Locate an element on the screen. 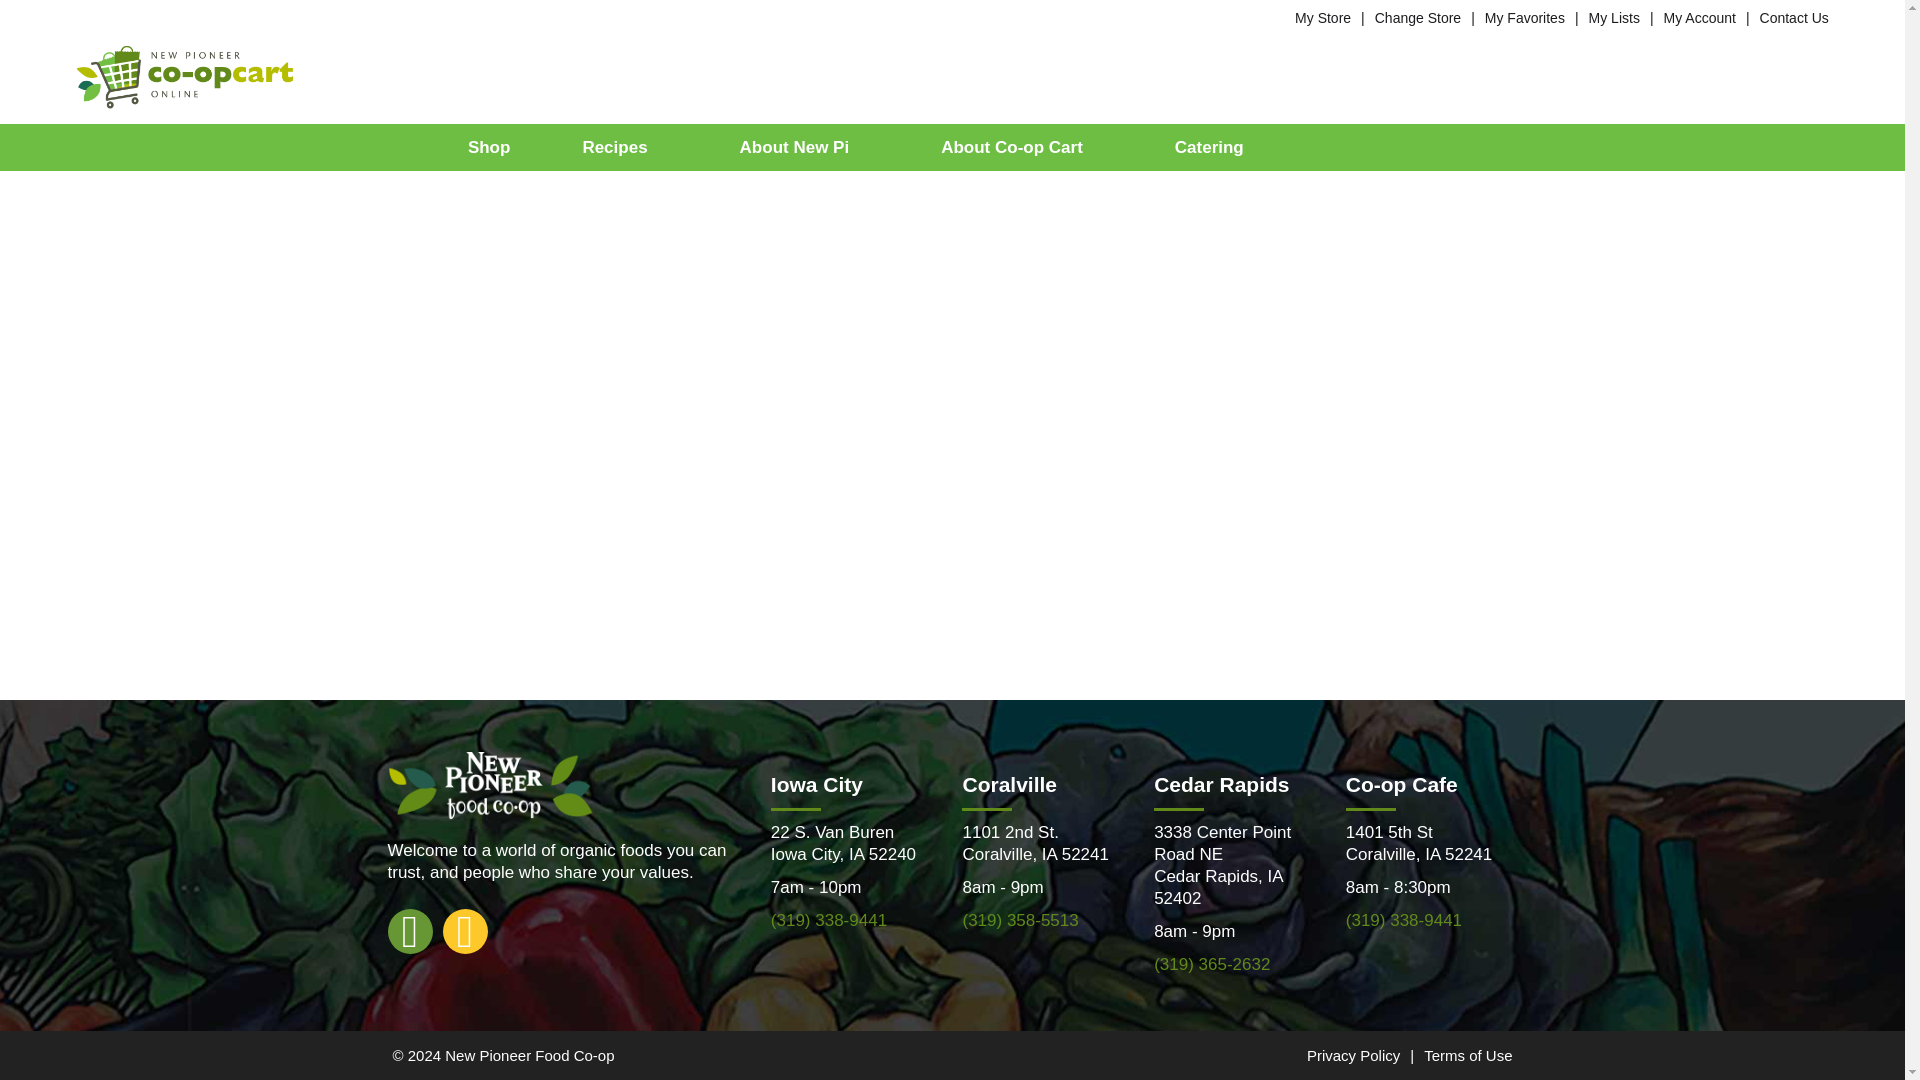  About Co-op Cart is located at coordinates (1021, 147).